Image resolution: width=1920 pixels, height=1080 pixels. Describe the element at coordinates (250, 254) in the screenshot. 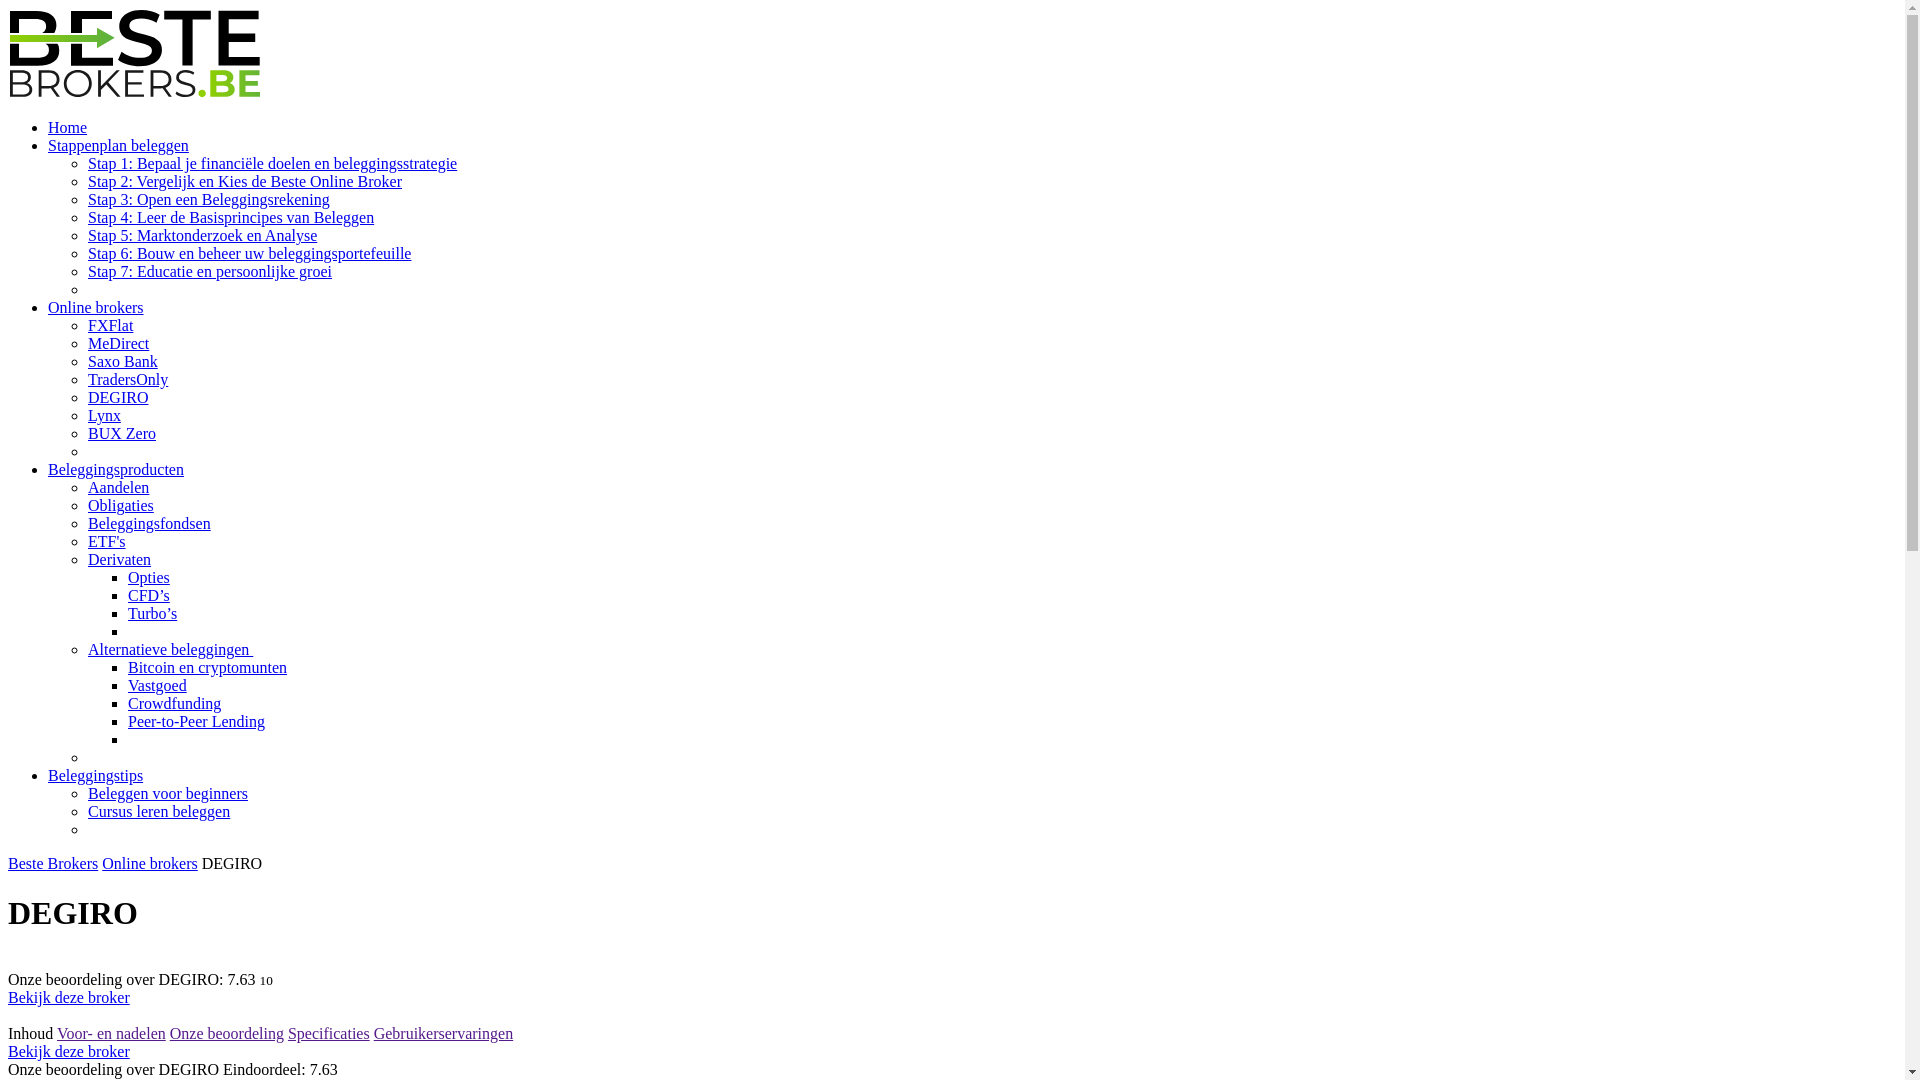

I see `Stap 6: Bouw en beheer uw beleggingsportefeuille` at that location.